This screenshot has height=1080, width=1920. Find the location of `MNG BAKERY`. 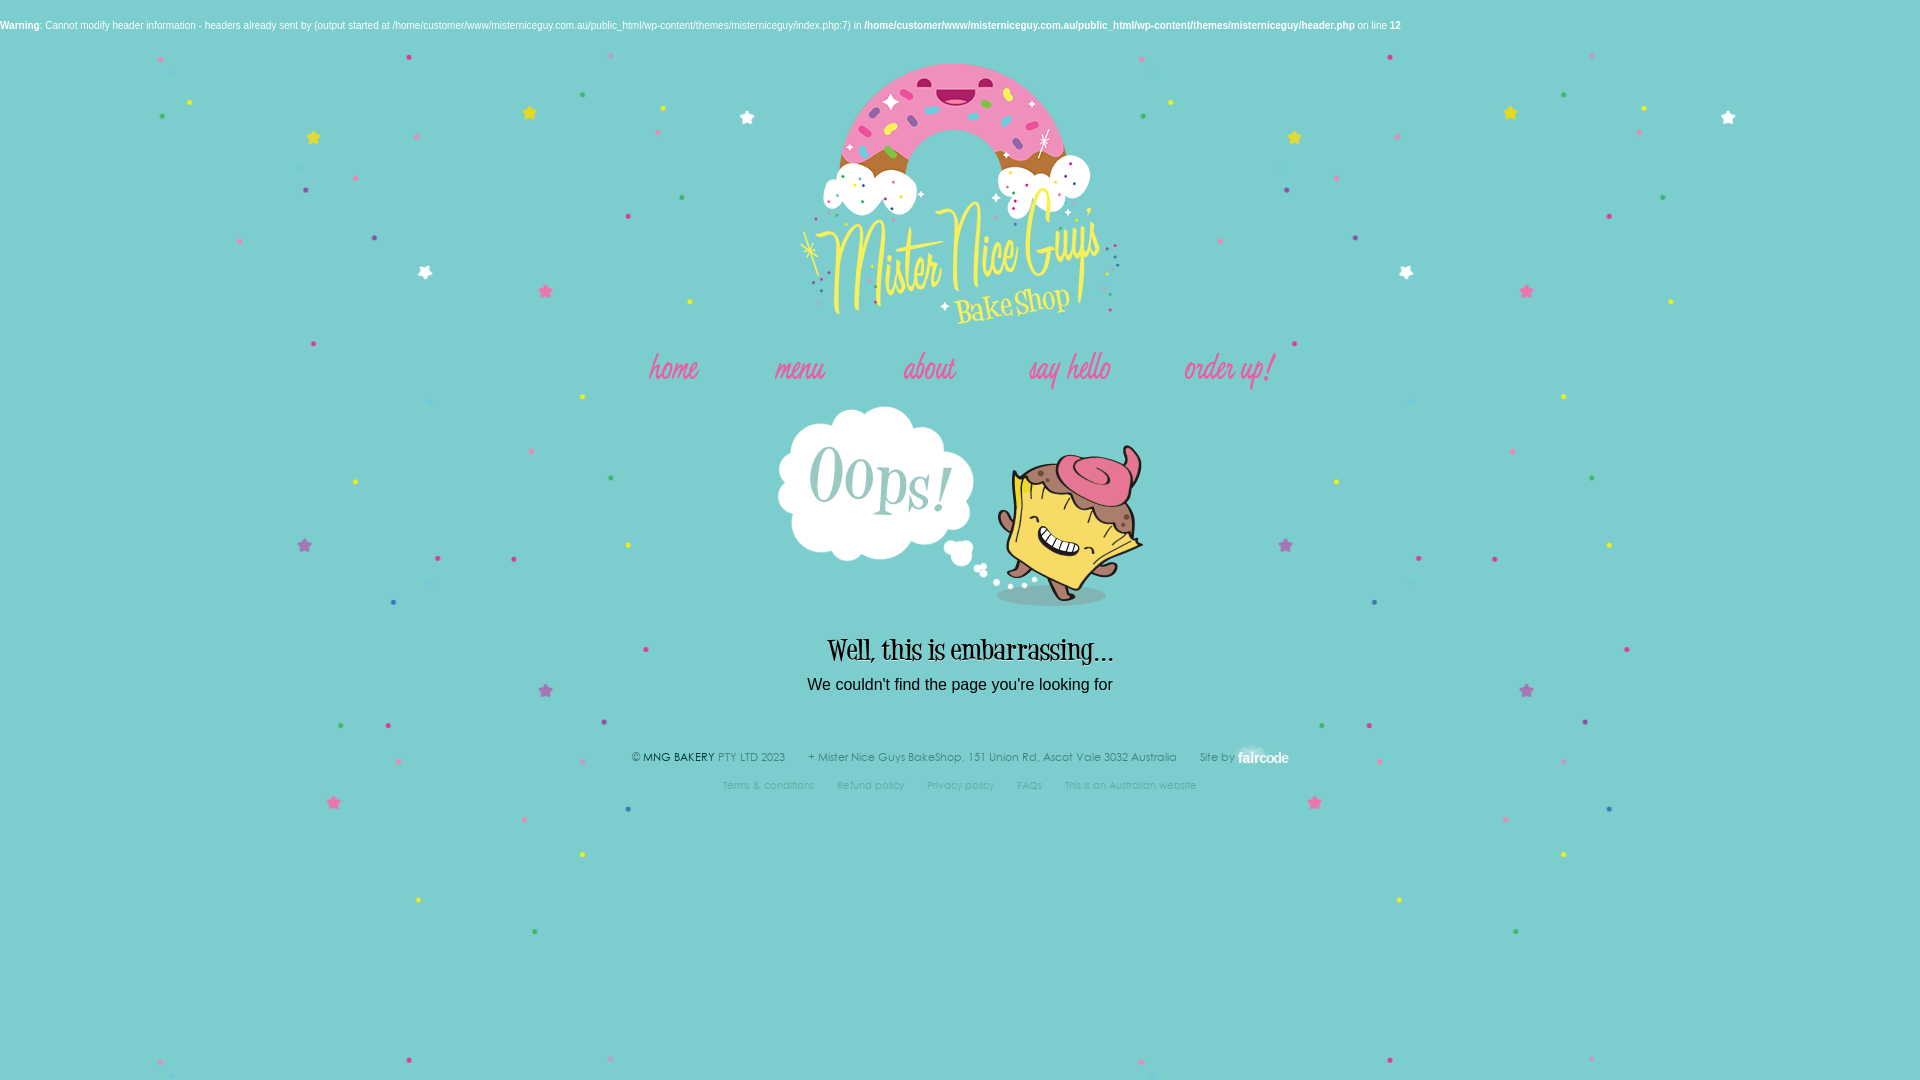

MNG BAKERY is located at coordinates (679, 757).